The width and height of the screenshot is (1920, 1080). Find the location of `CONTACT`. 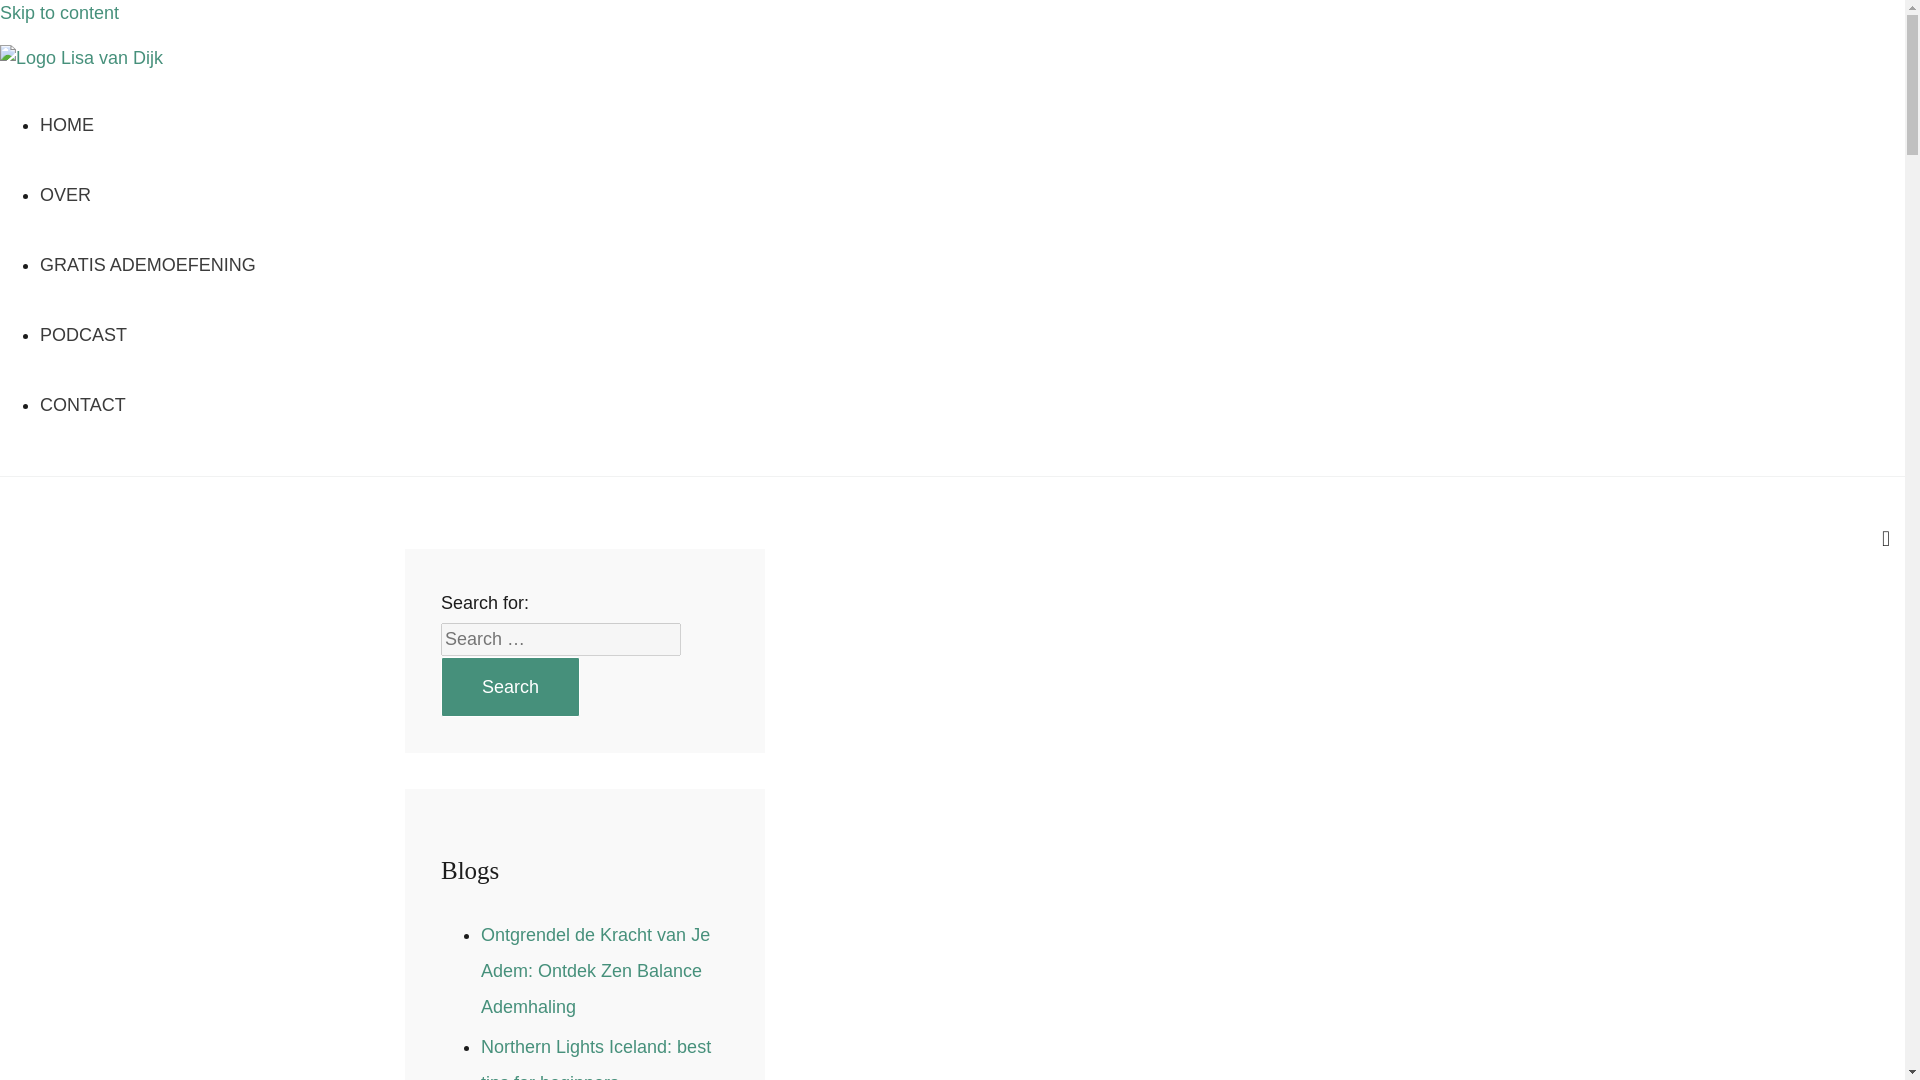

CONTACT is located at coordinates (83, 404).